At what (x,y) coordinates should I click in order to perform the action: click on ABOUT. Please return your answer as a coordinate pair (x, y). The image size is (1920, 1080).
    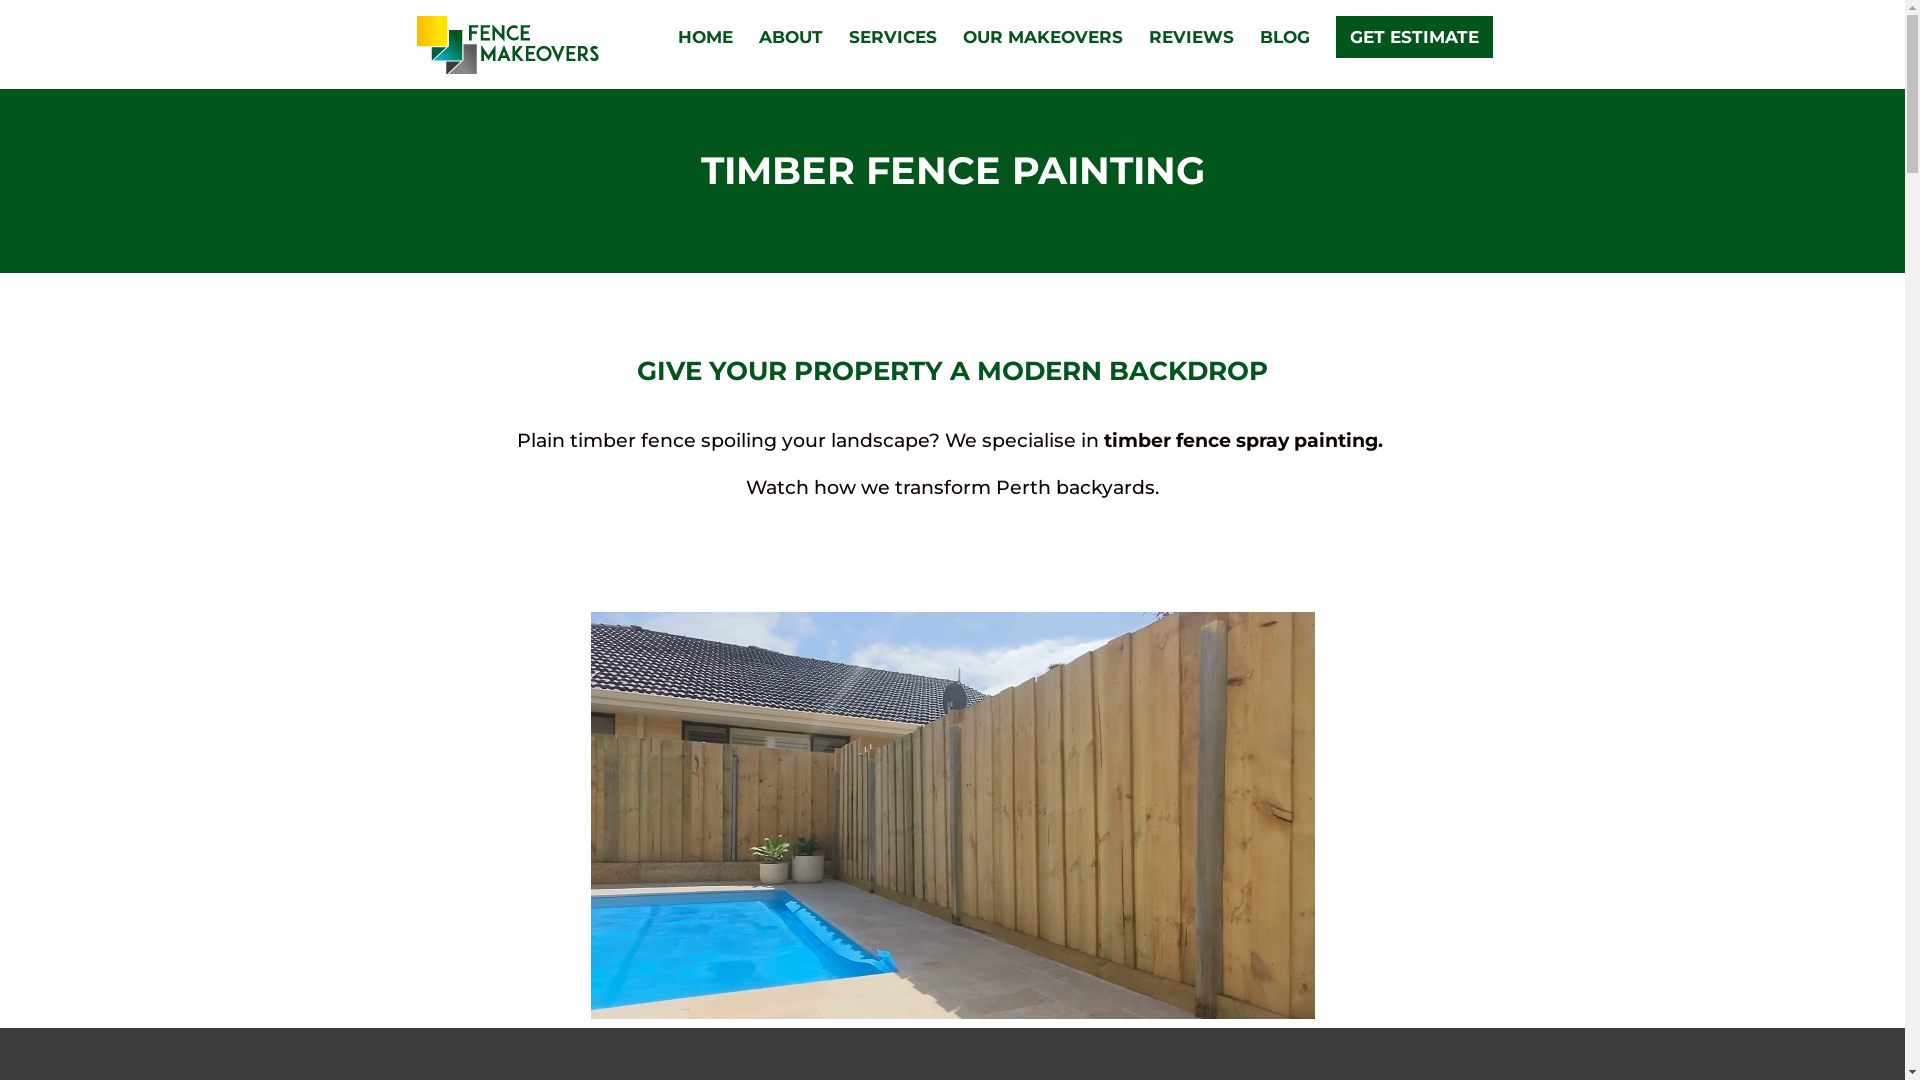
    Looking at the image, I should click on (790, 60).